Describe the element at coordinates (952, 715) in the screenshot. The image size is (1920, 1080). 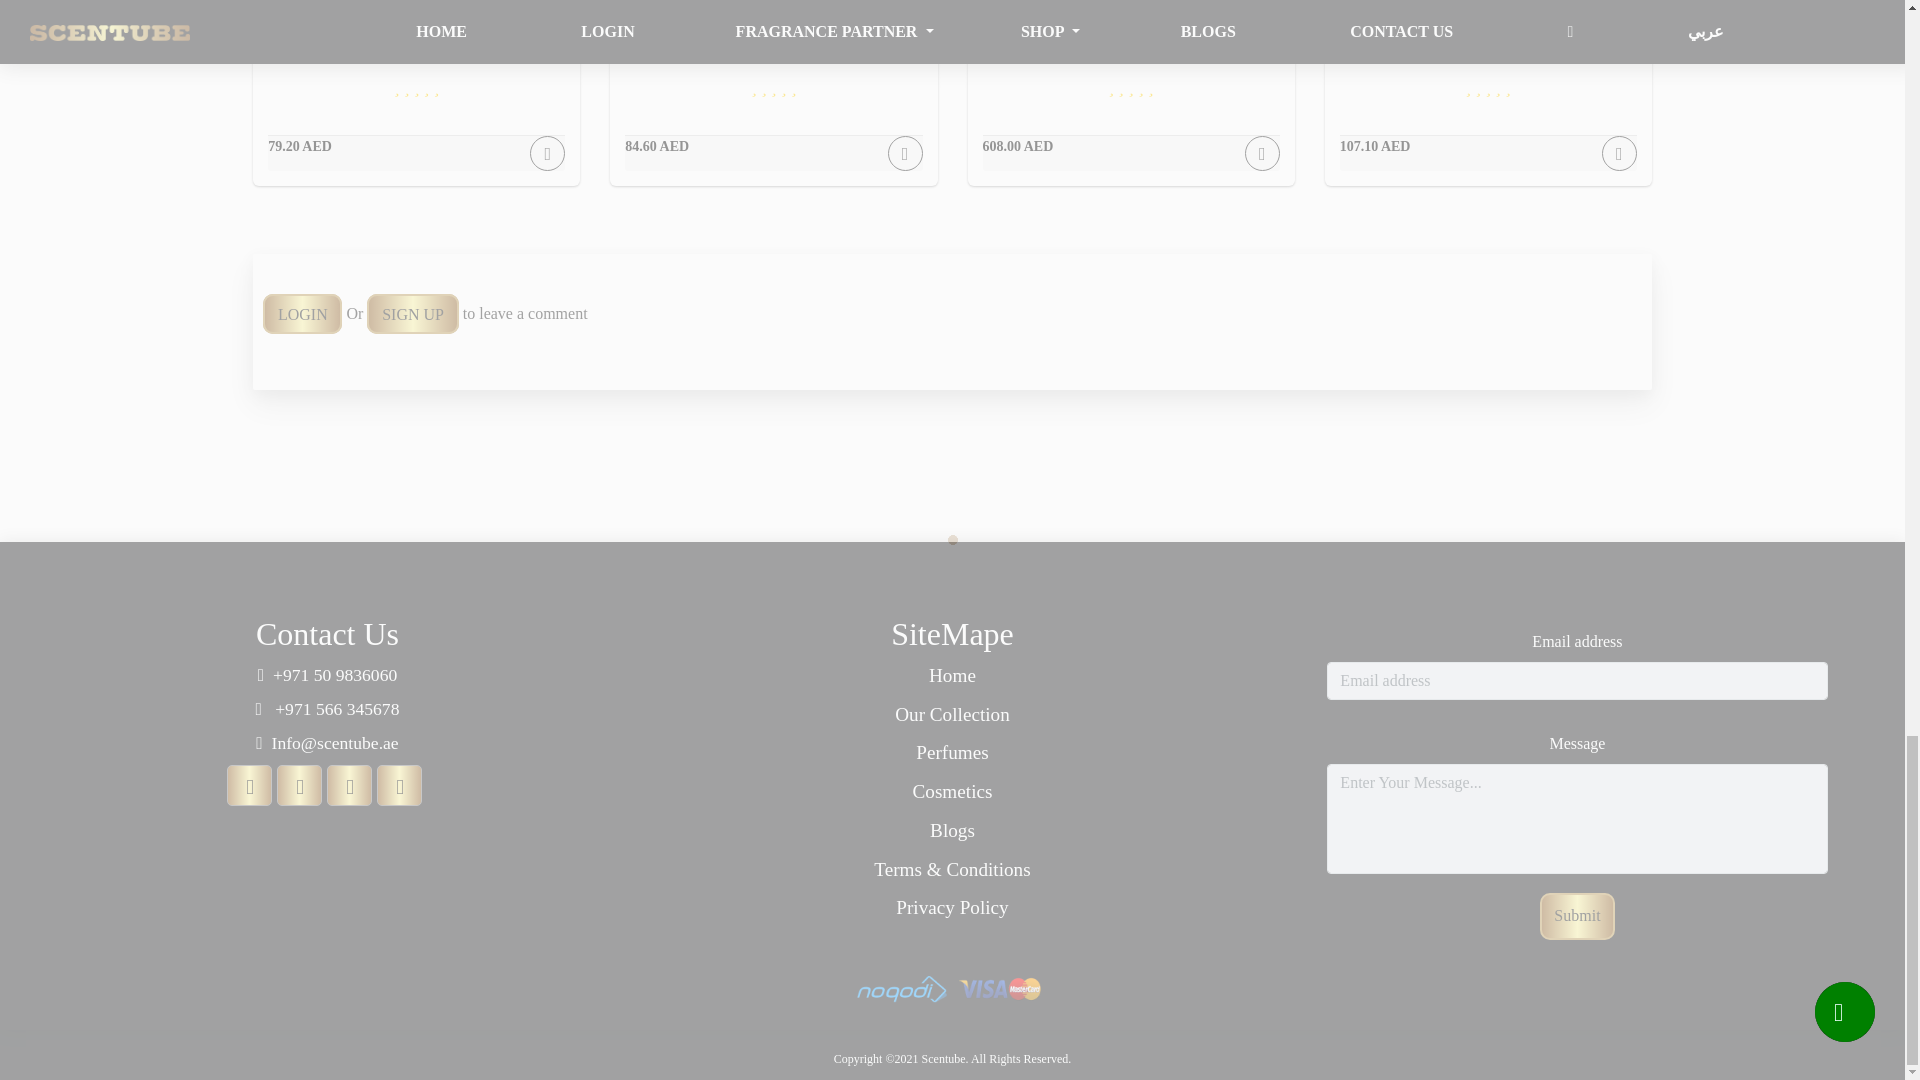
I see `Home` at that location.